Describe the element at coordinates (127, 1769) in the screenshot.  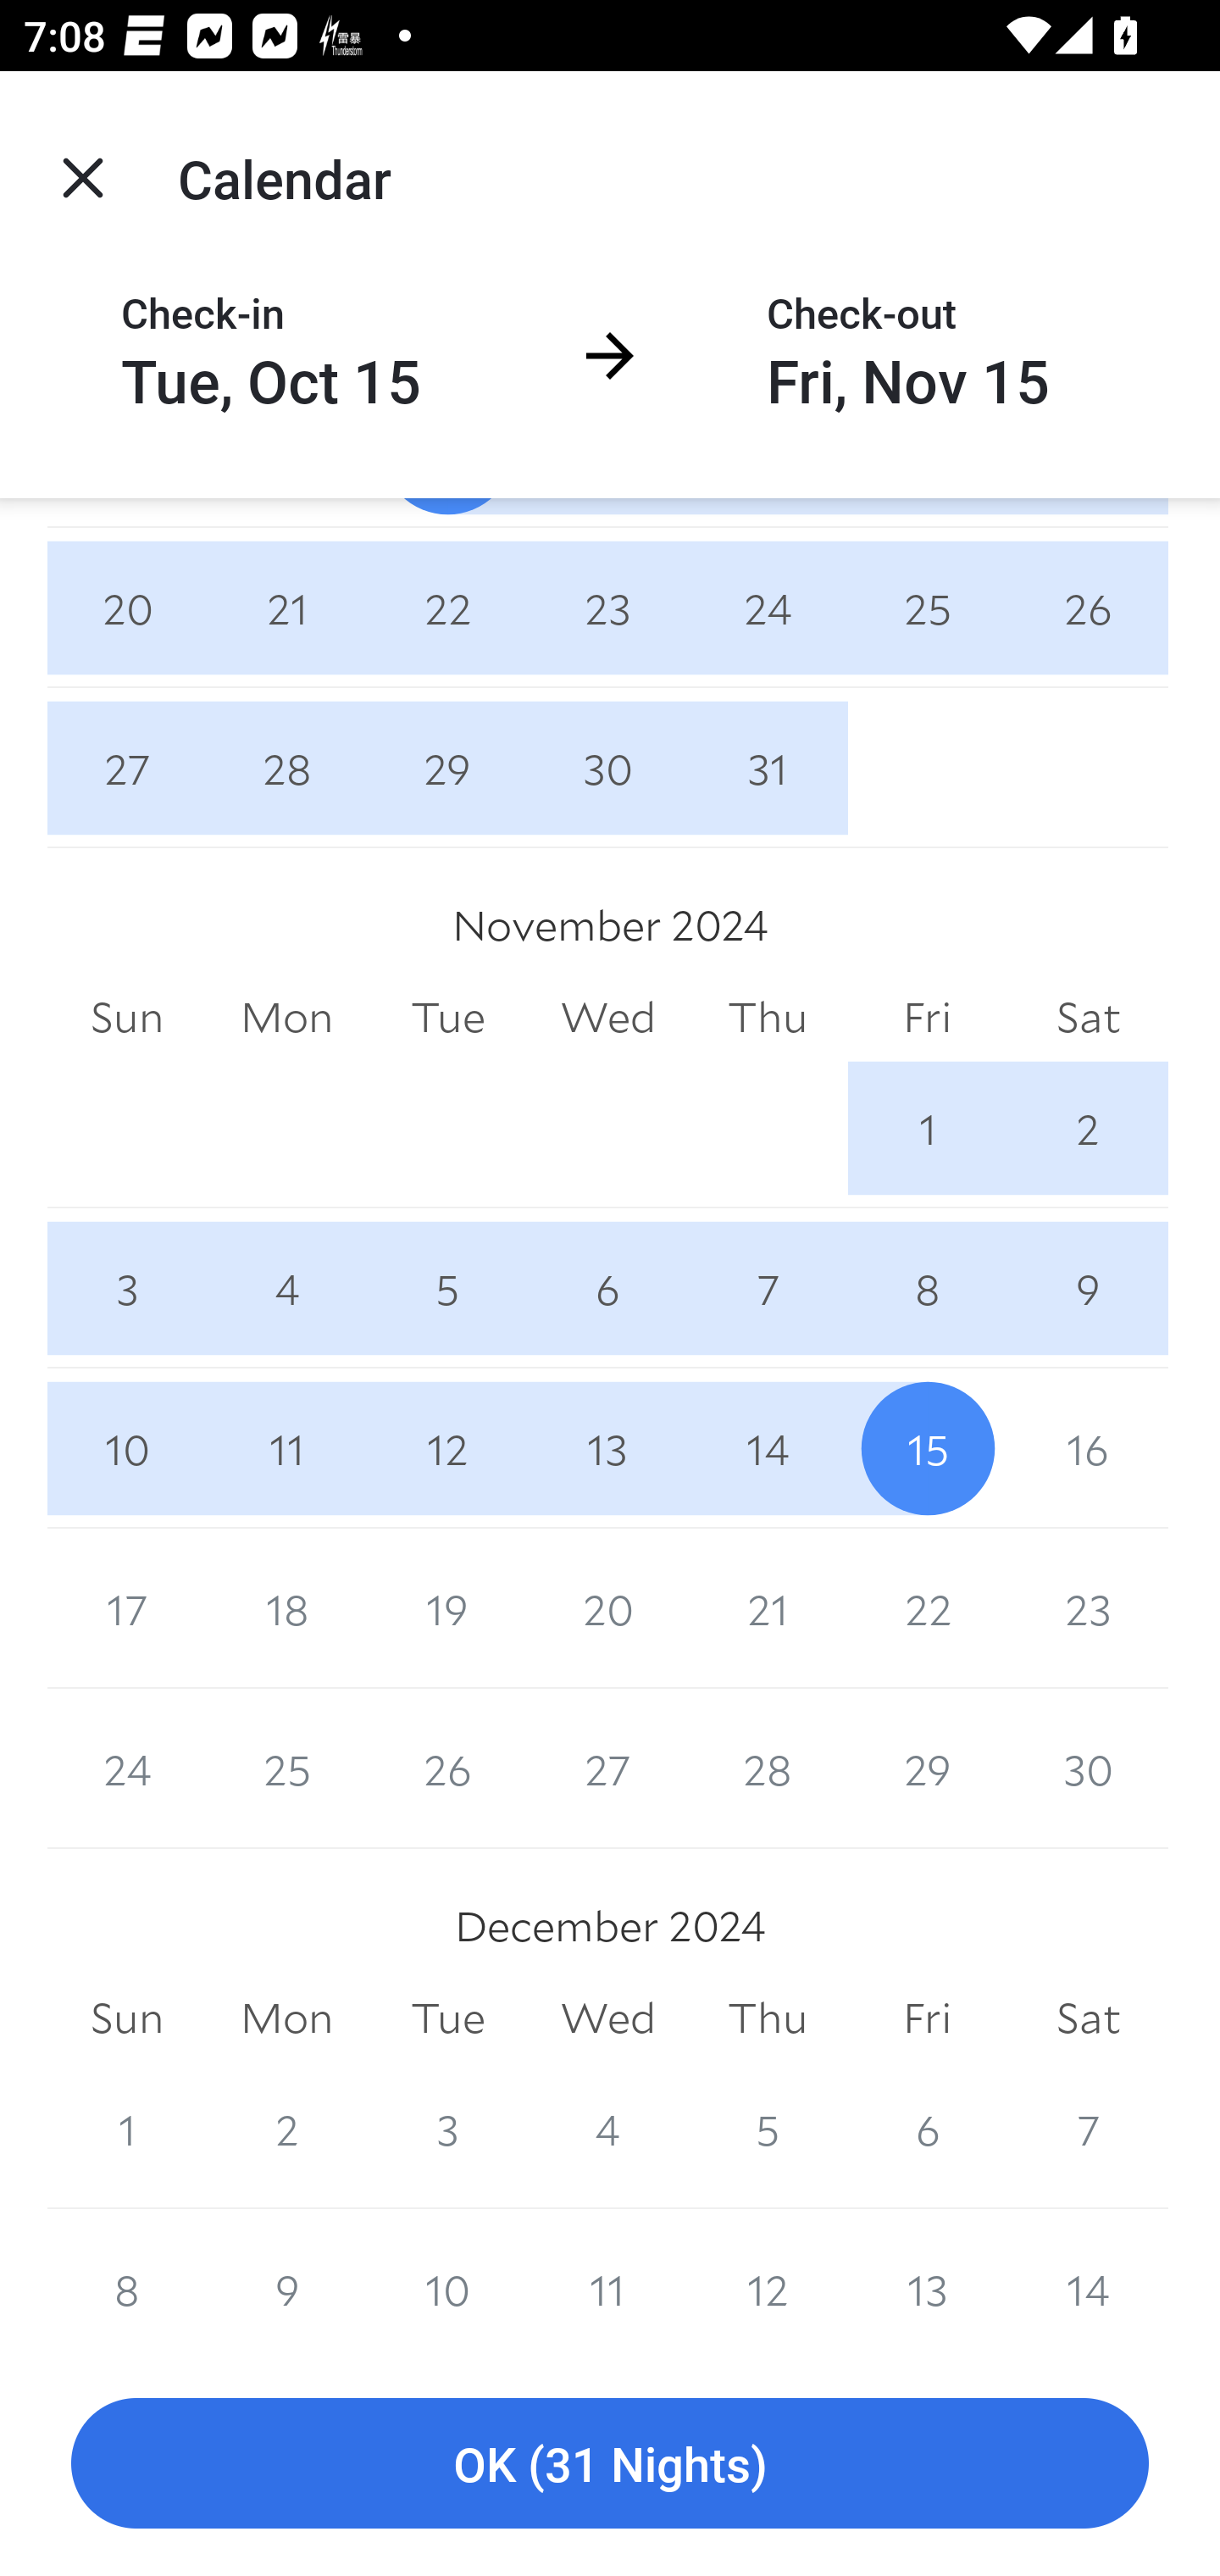
I see `24 24 November 2024` at that location.